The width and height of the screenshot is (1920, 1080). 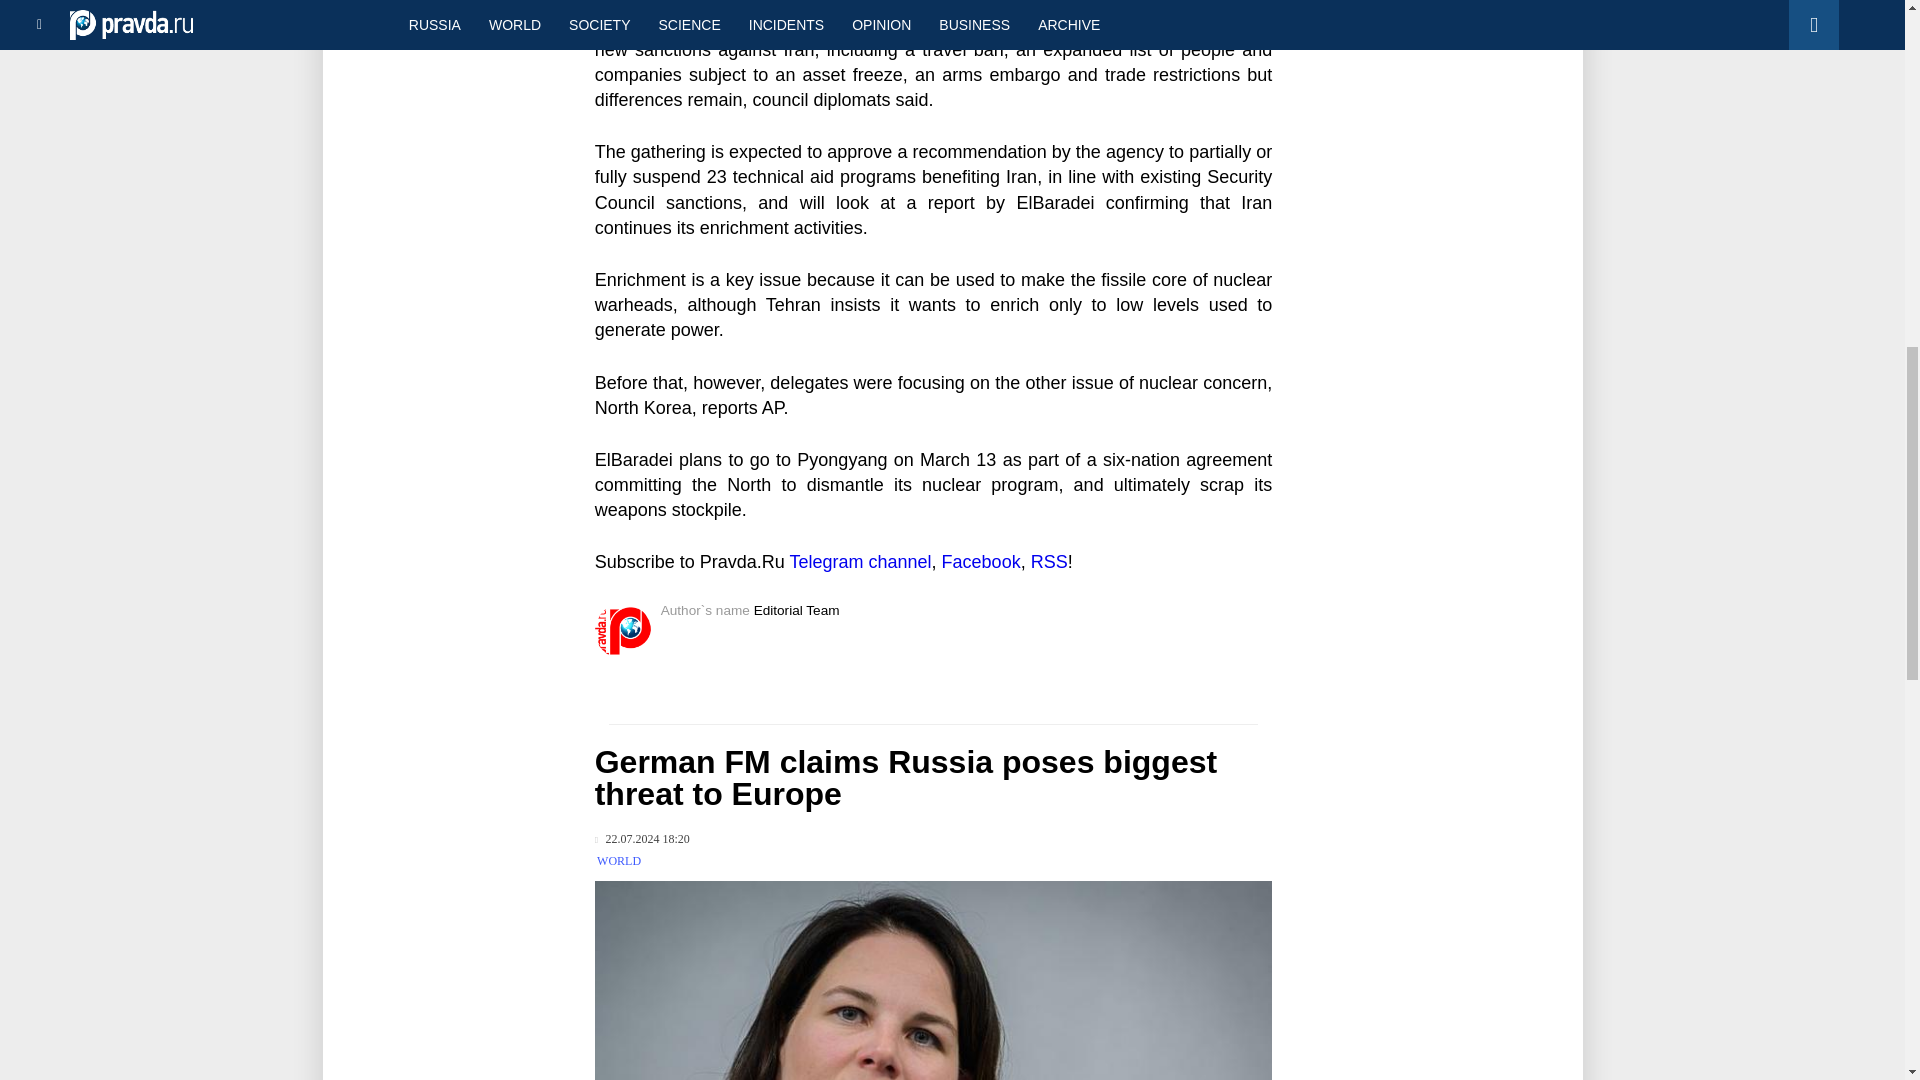 What do you see at coordinates (459, 6) in the screenshot?
I see `Ukraine loses another Abrams tank in special operation zone` at bounding box center [459, 6].